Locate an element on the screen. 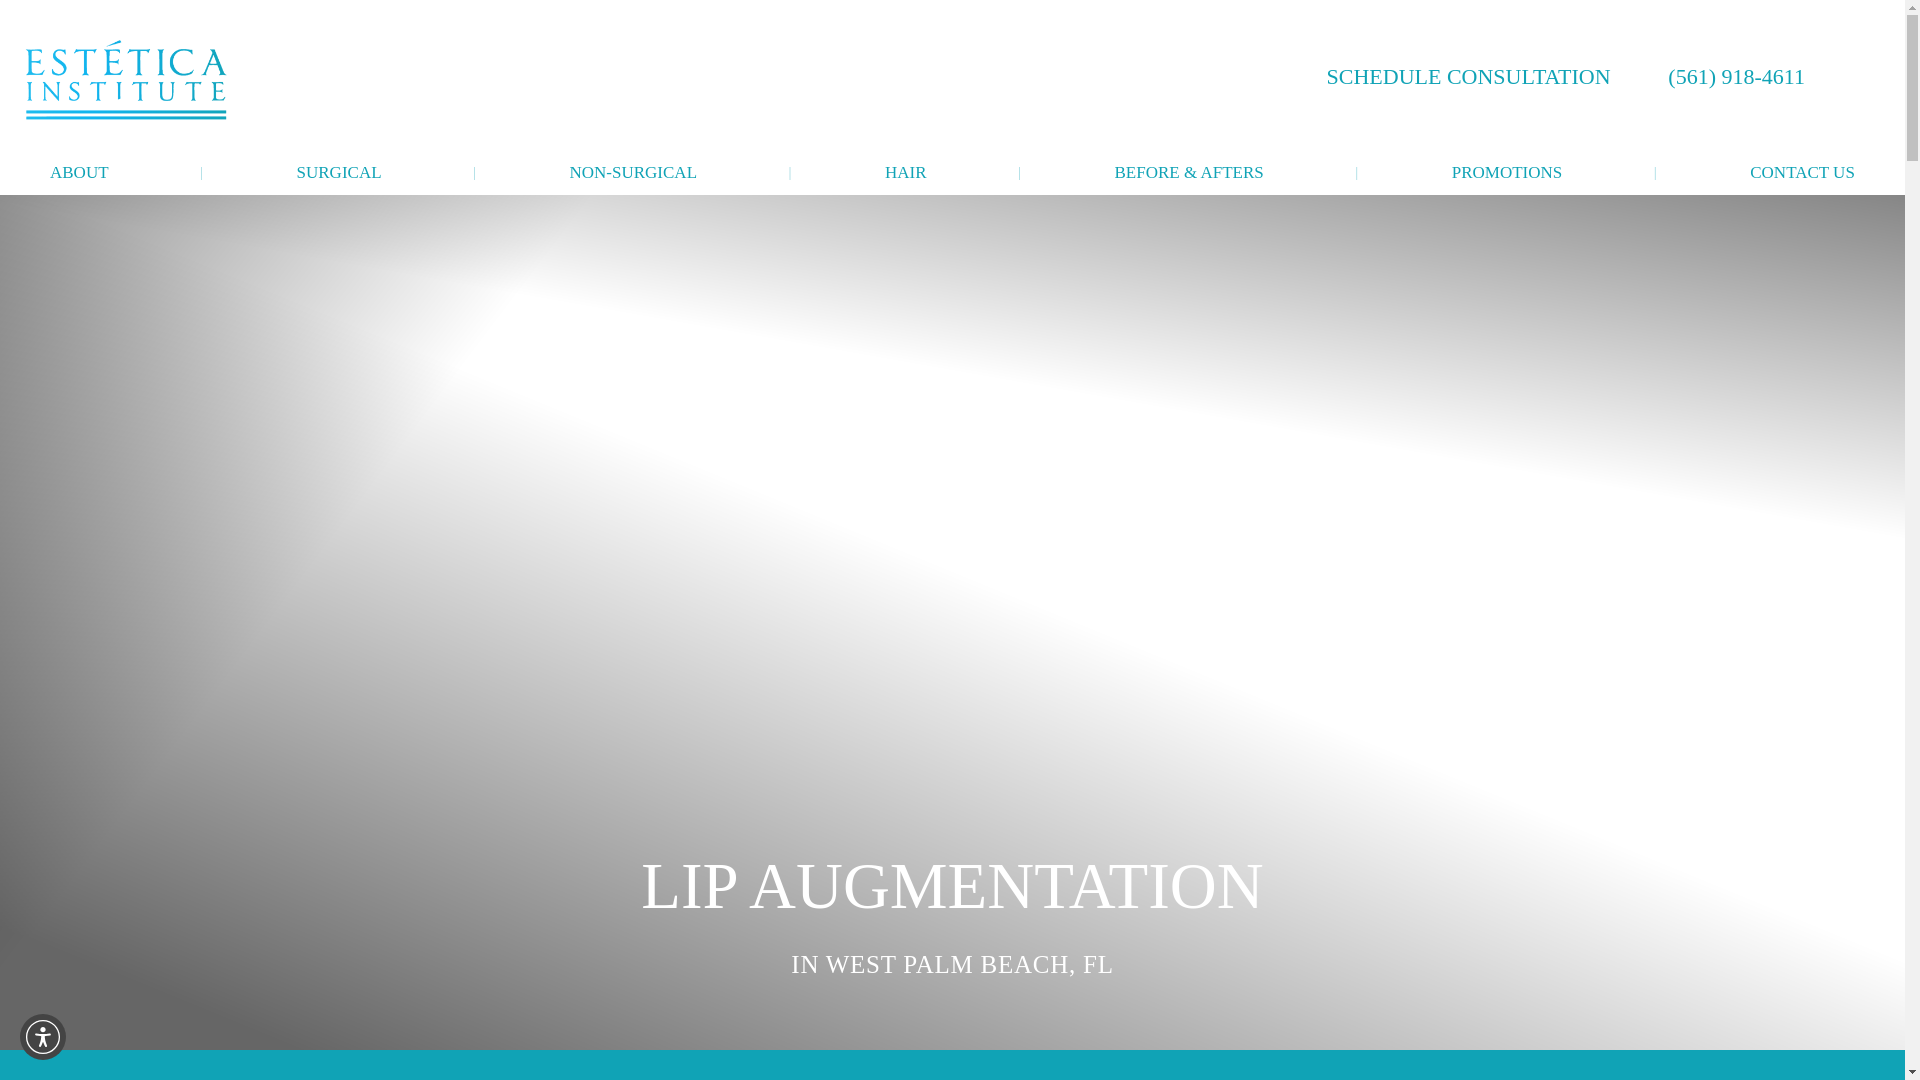  Otoplasty is located at coordinates (364, 476).